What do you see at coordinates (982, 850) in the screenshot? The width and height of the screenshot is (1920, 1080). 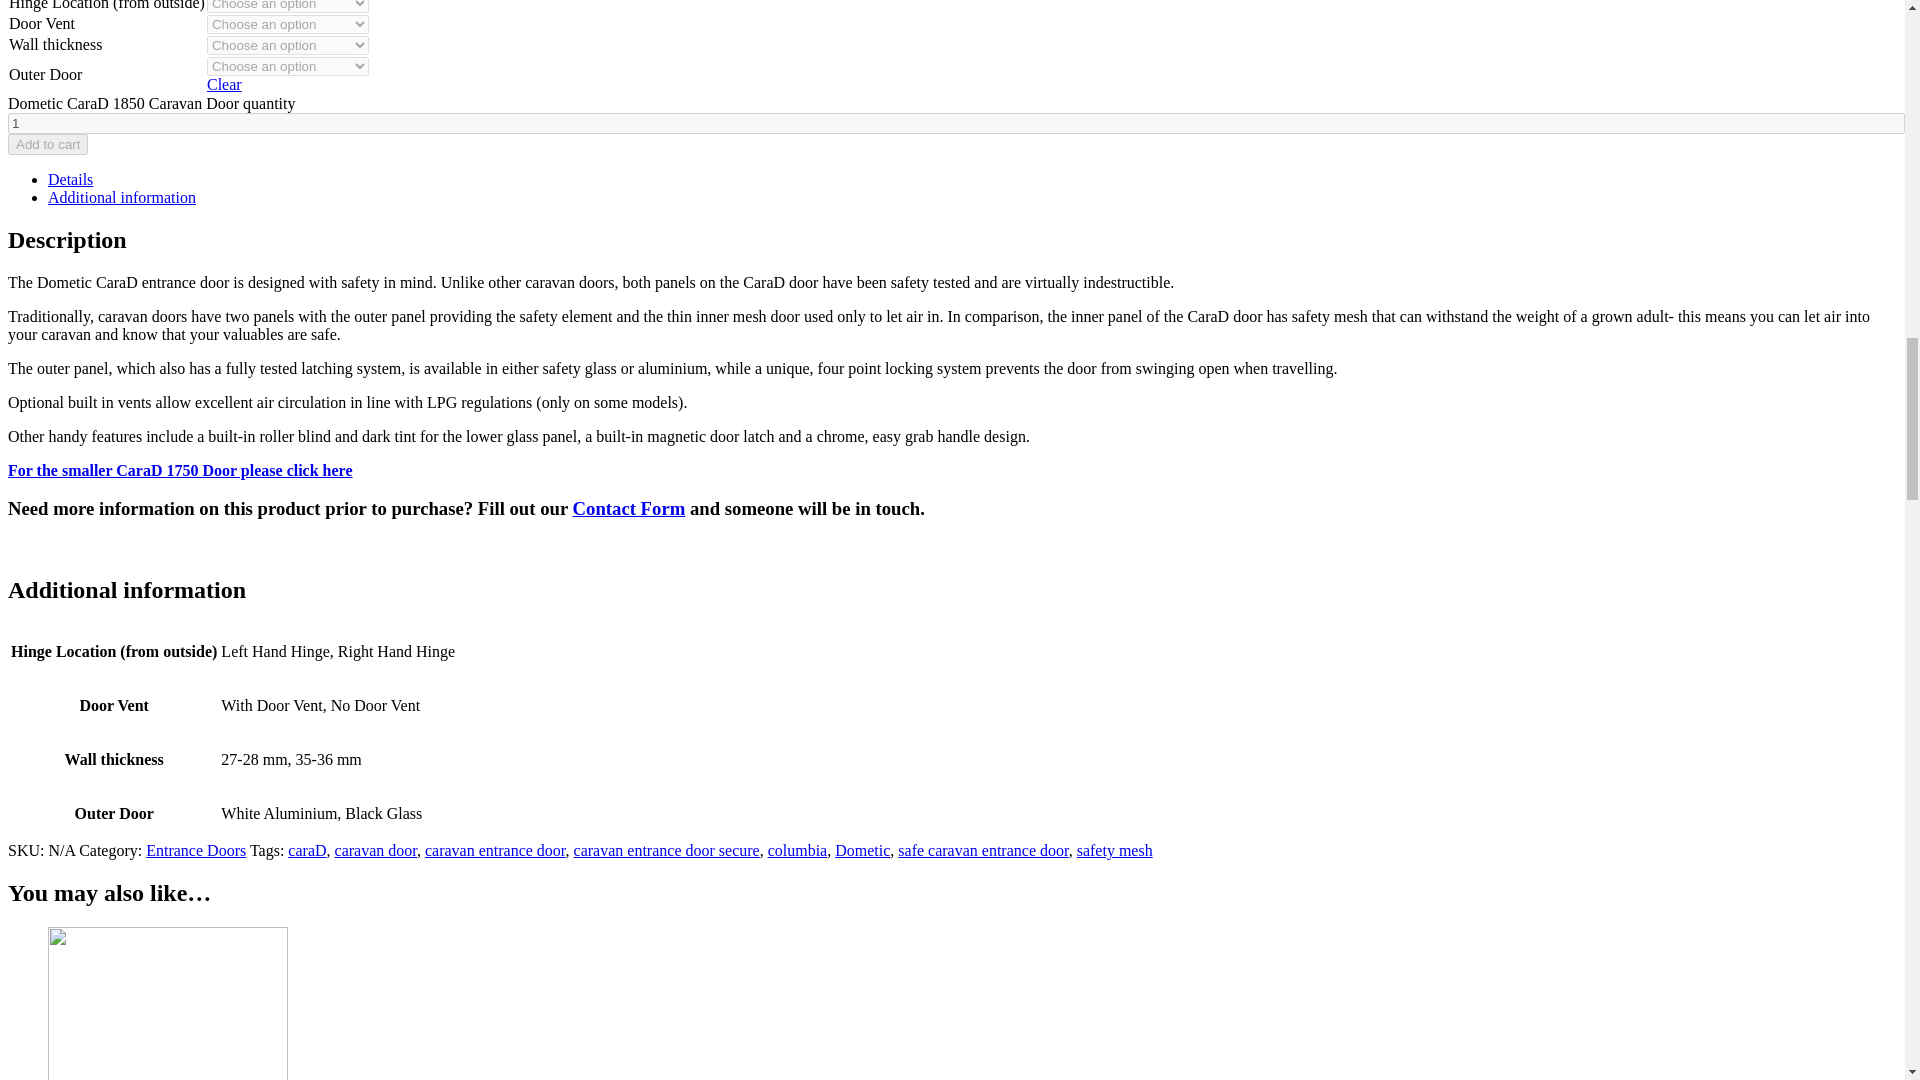 I see `safe caravan entrance door` at bounding box center [982, 850].